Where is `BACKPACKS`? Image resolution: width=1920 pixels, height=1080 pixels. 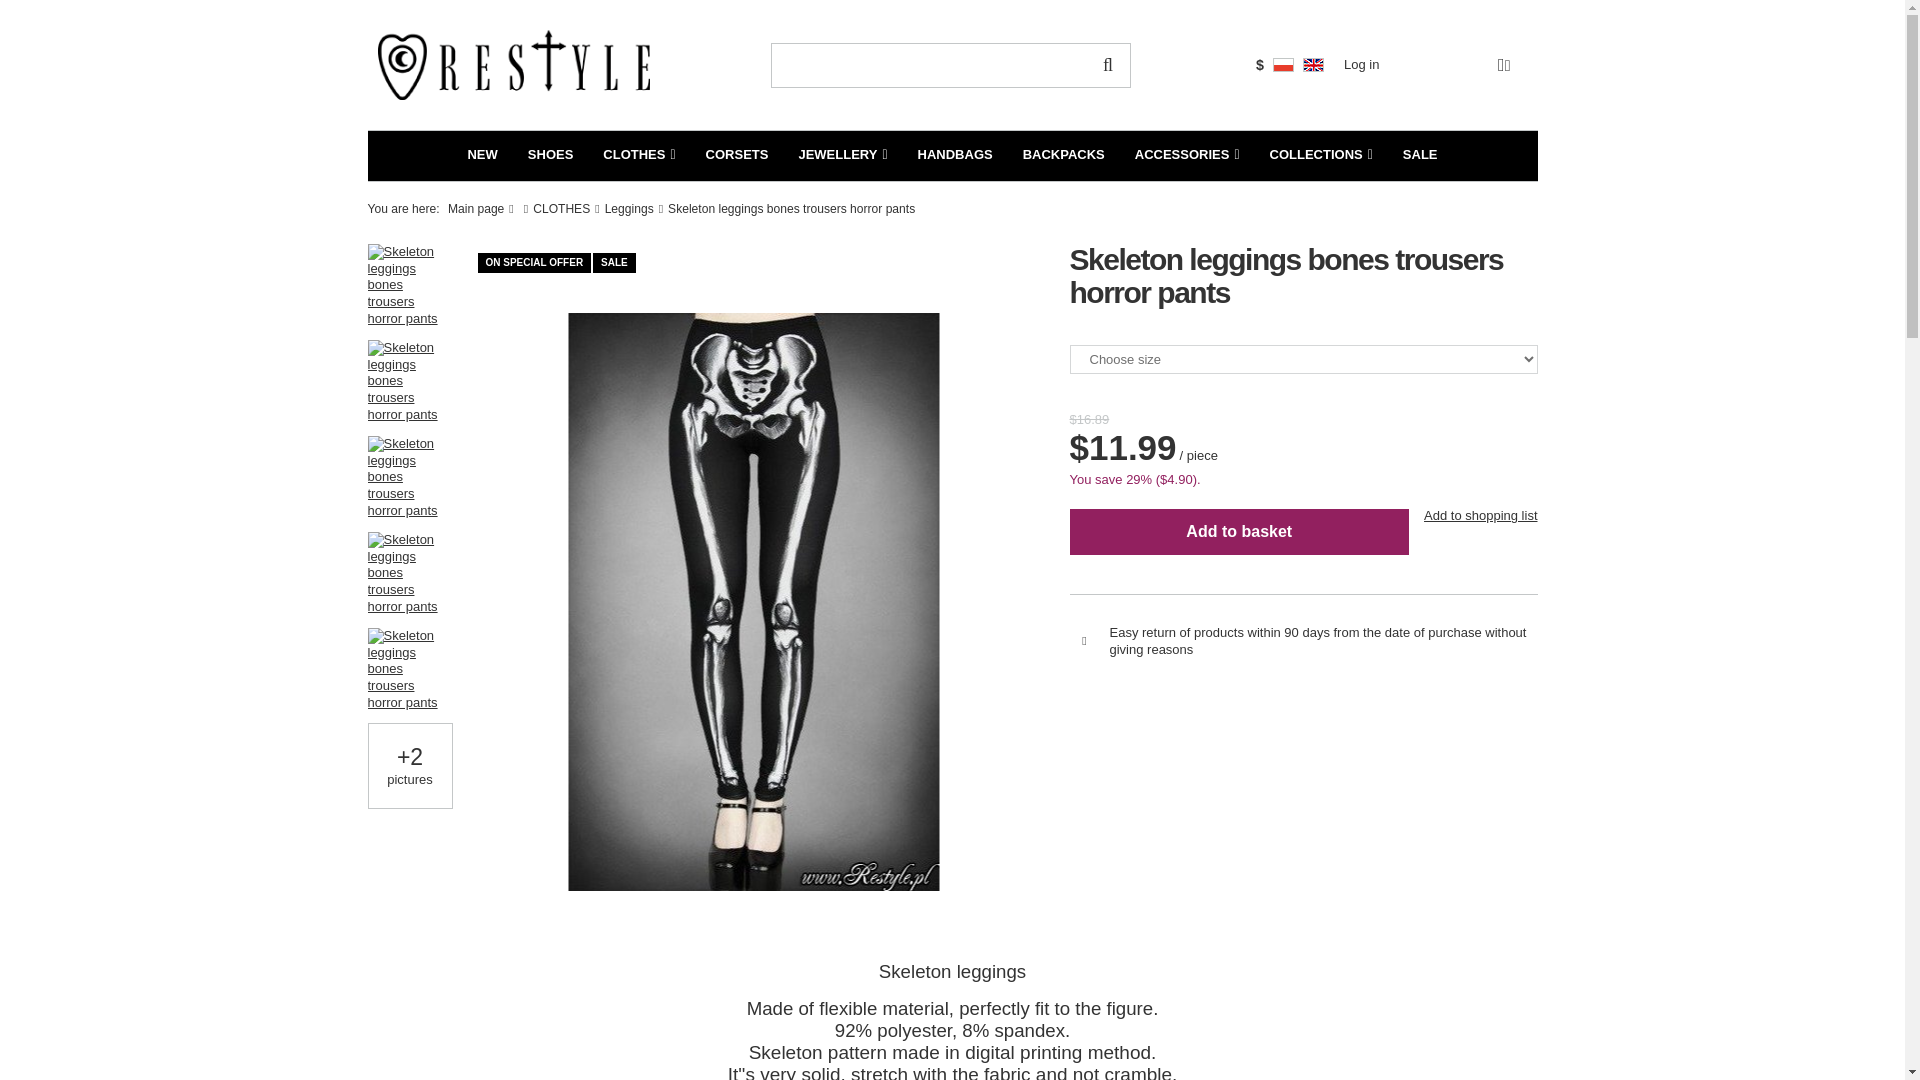 BACKPACKS is located at coordinates (1064, 156).